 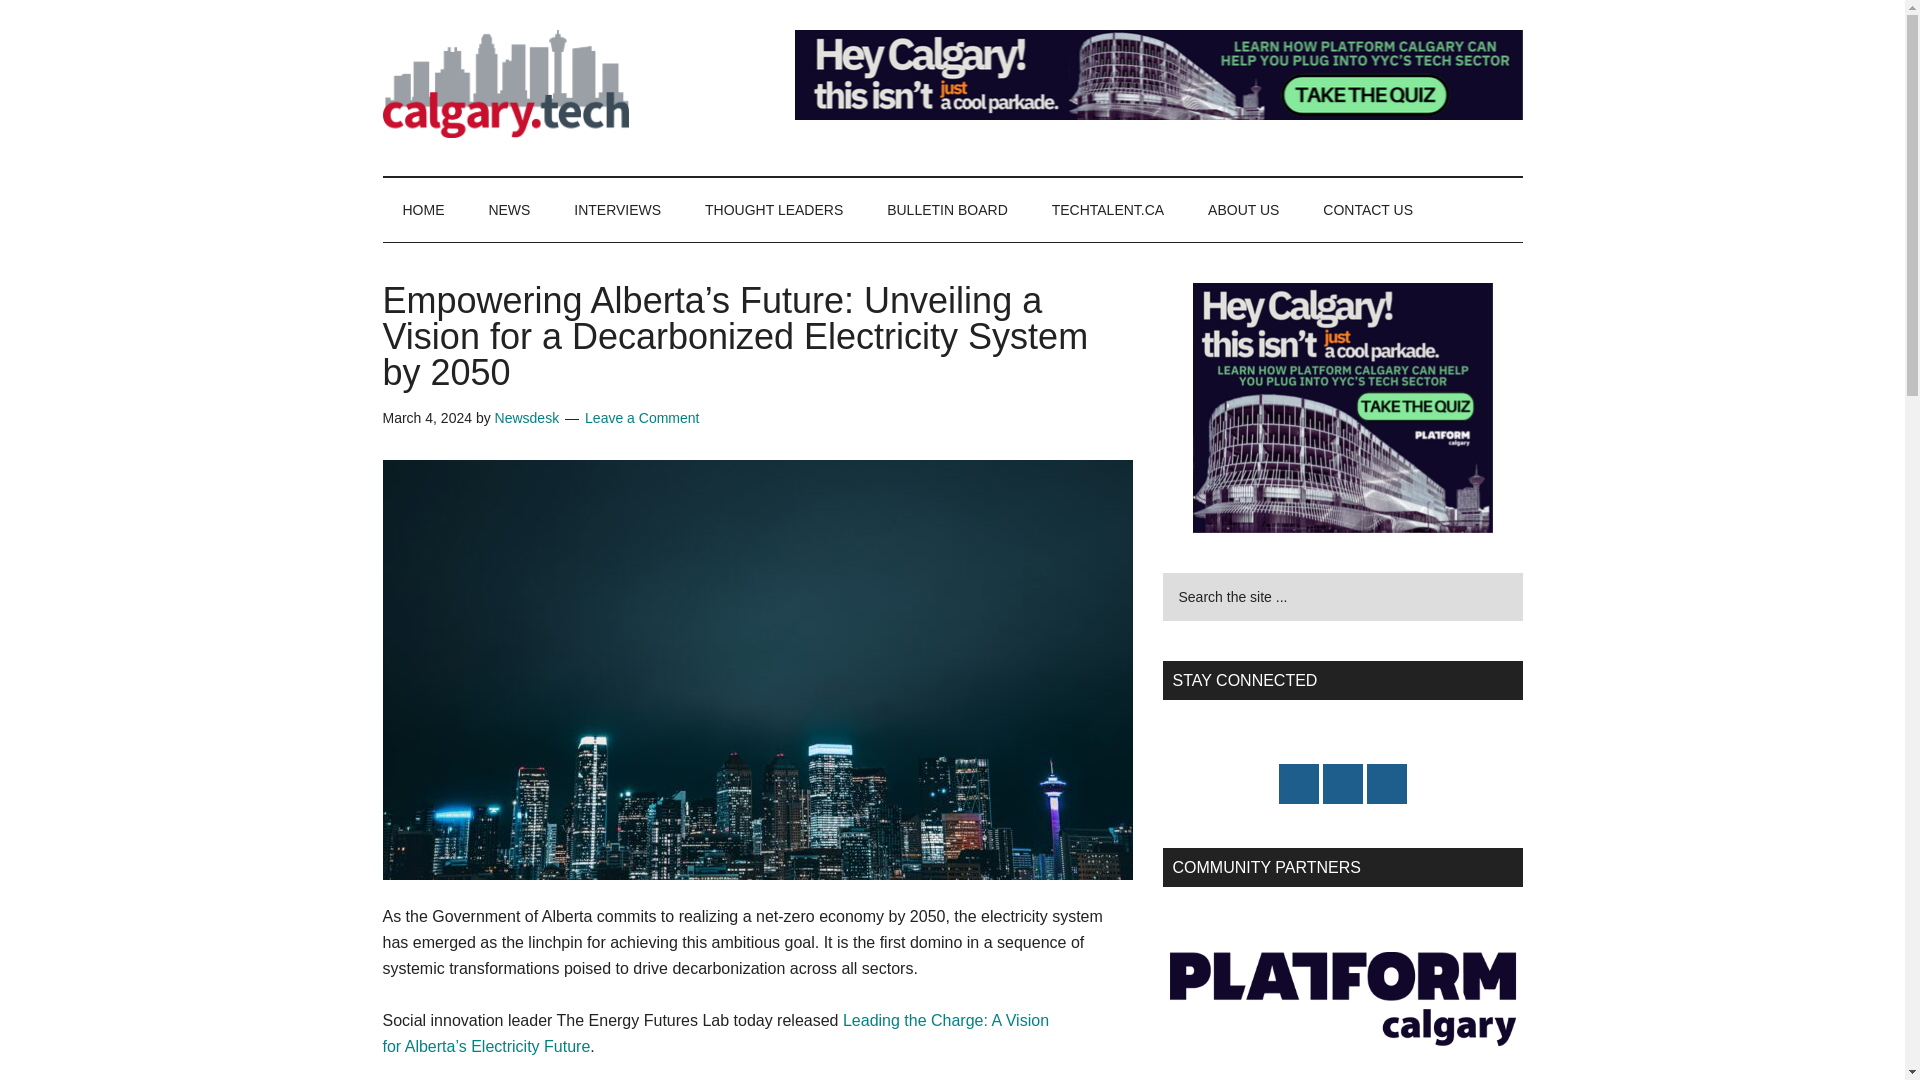 I want to click on Leave a Comment, so click(x=642, y=418).